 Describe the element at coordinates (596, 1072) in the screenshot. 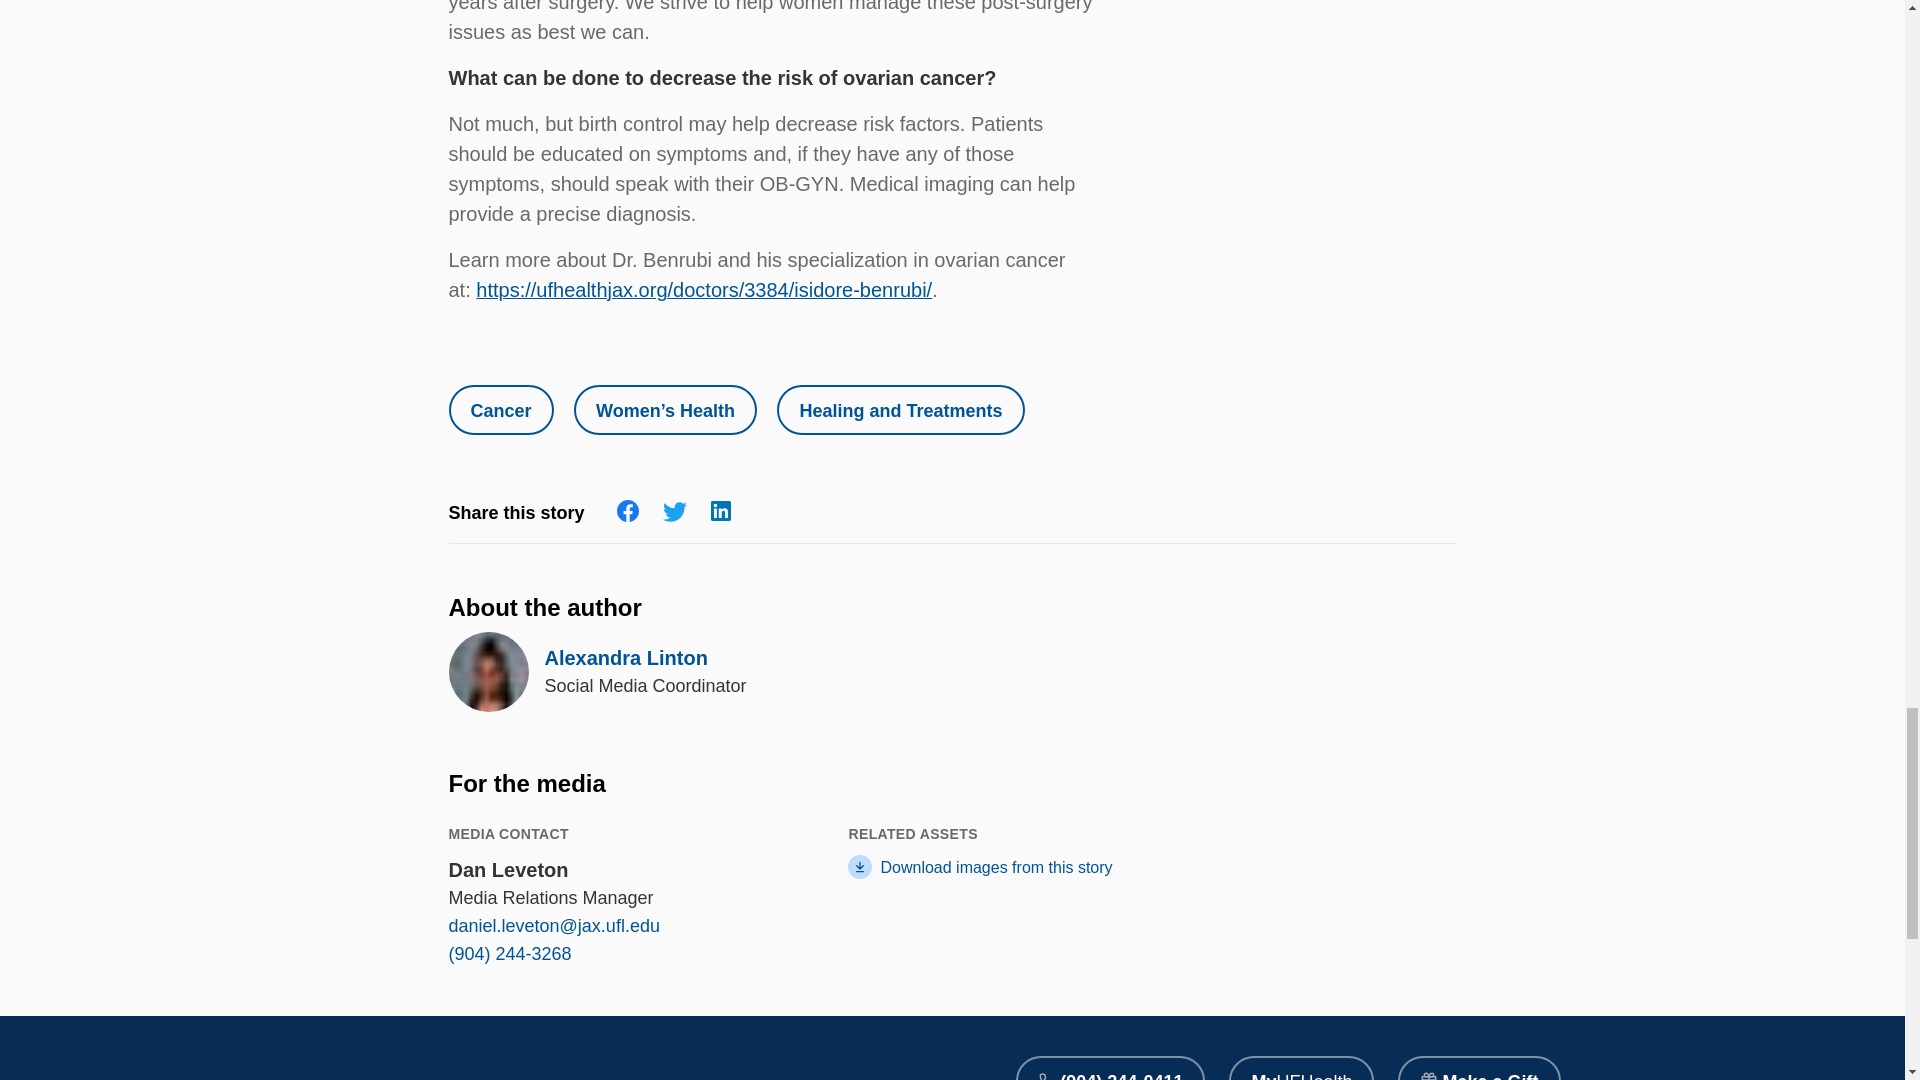

I see `University of Florida` at that location.